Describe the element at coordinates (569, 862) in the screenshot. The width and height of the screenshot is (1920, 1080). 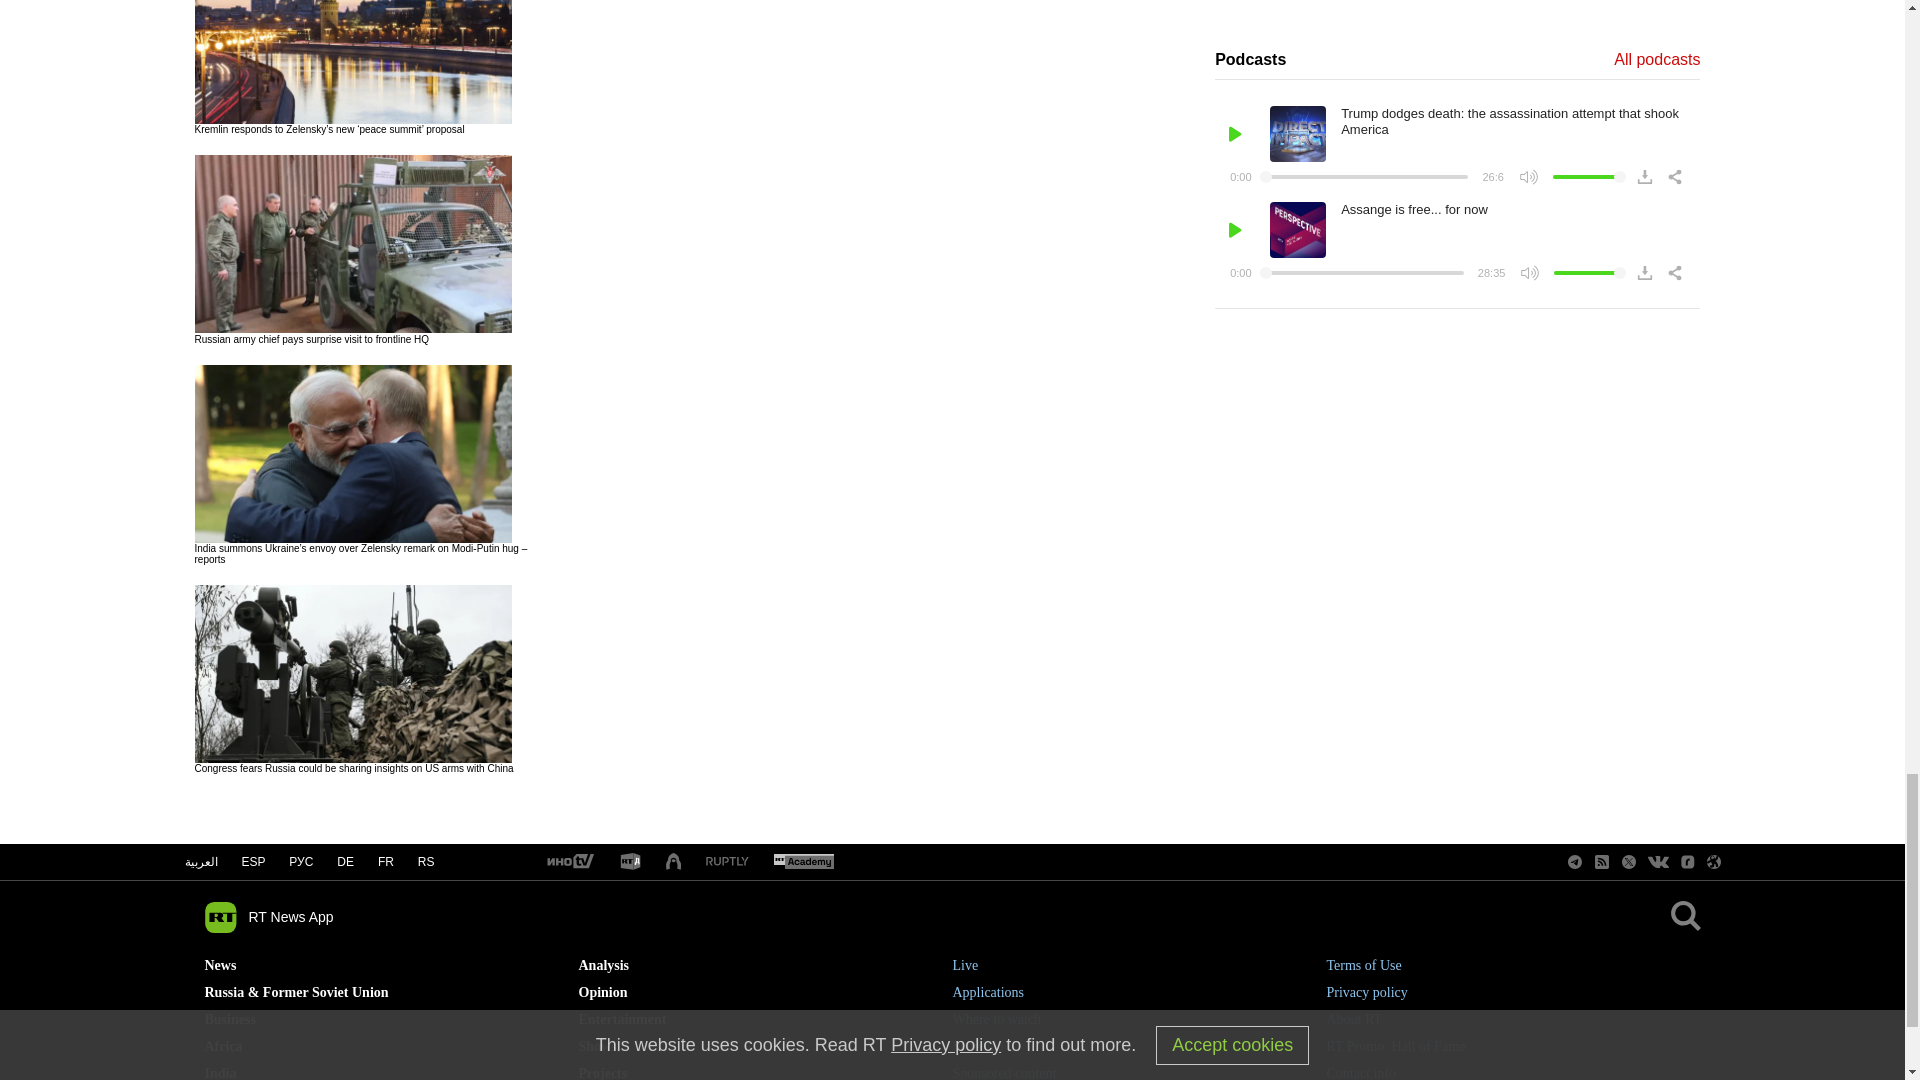
I see `RT ` at that location.